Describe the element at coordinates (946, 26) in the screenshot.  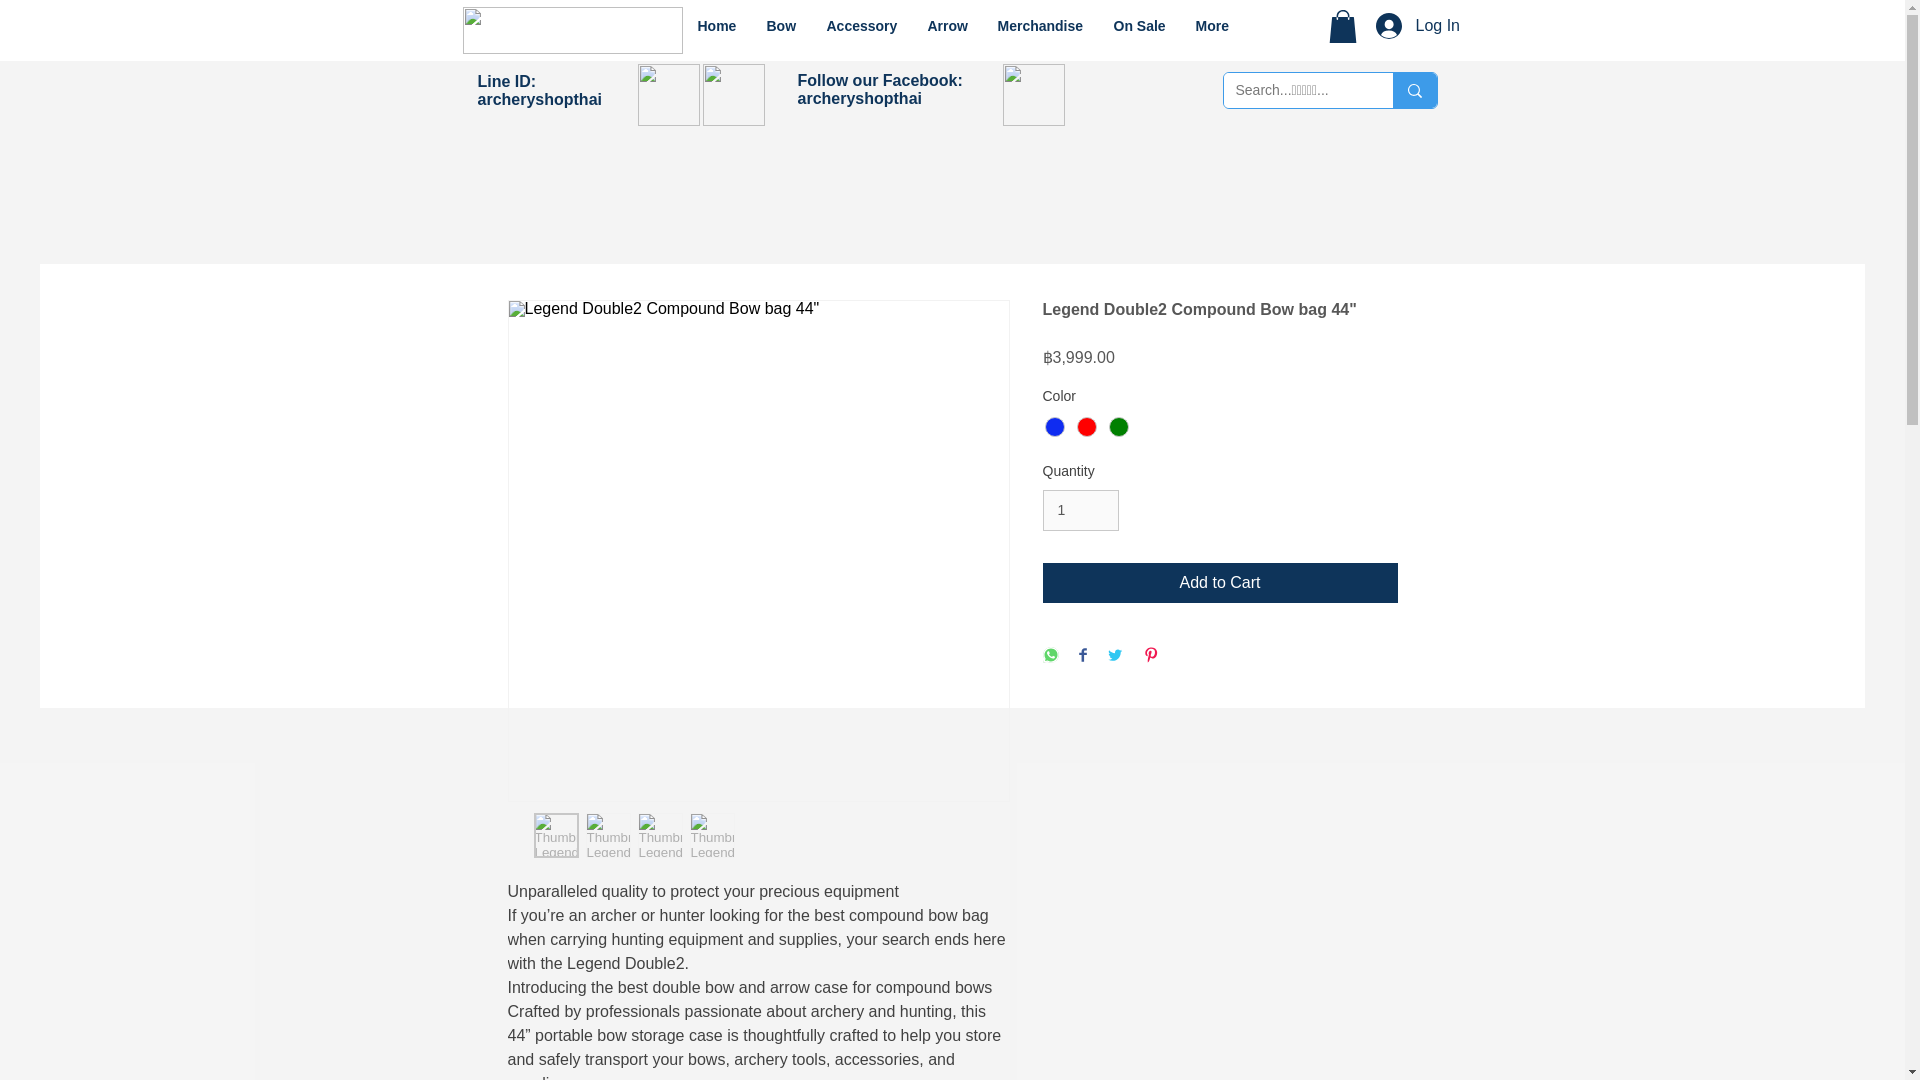
I see `Arrow` at that location.